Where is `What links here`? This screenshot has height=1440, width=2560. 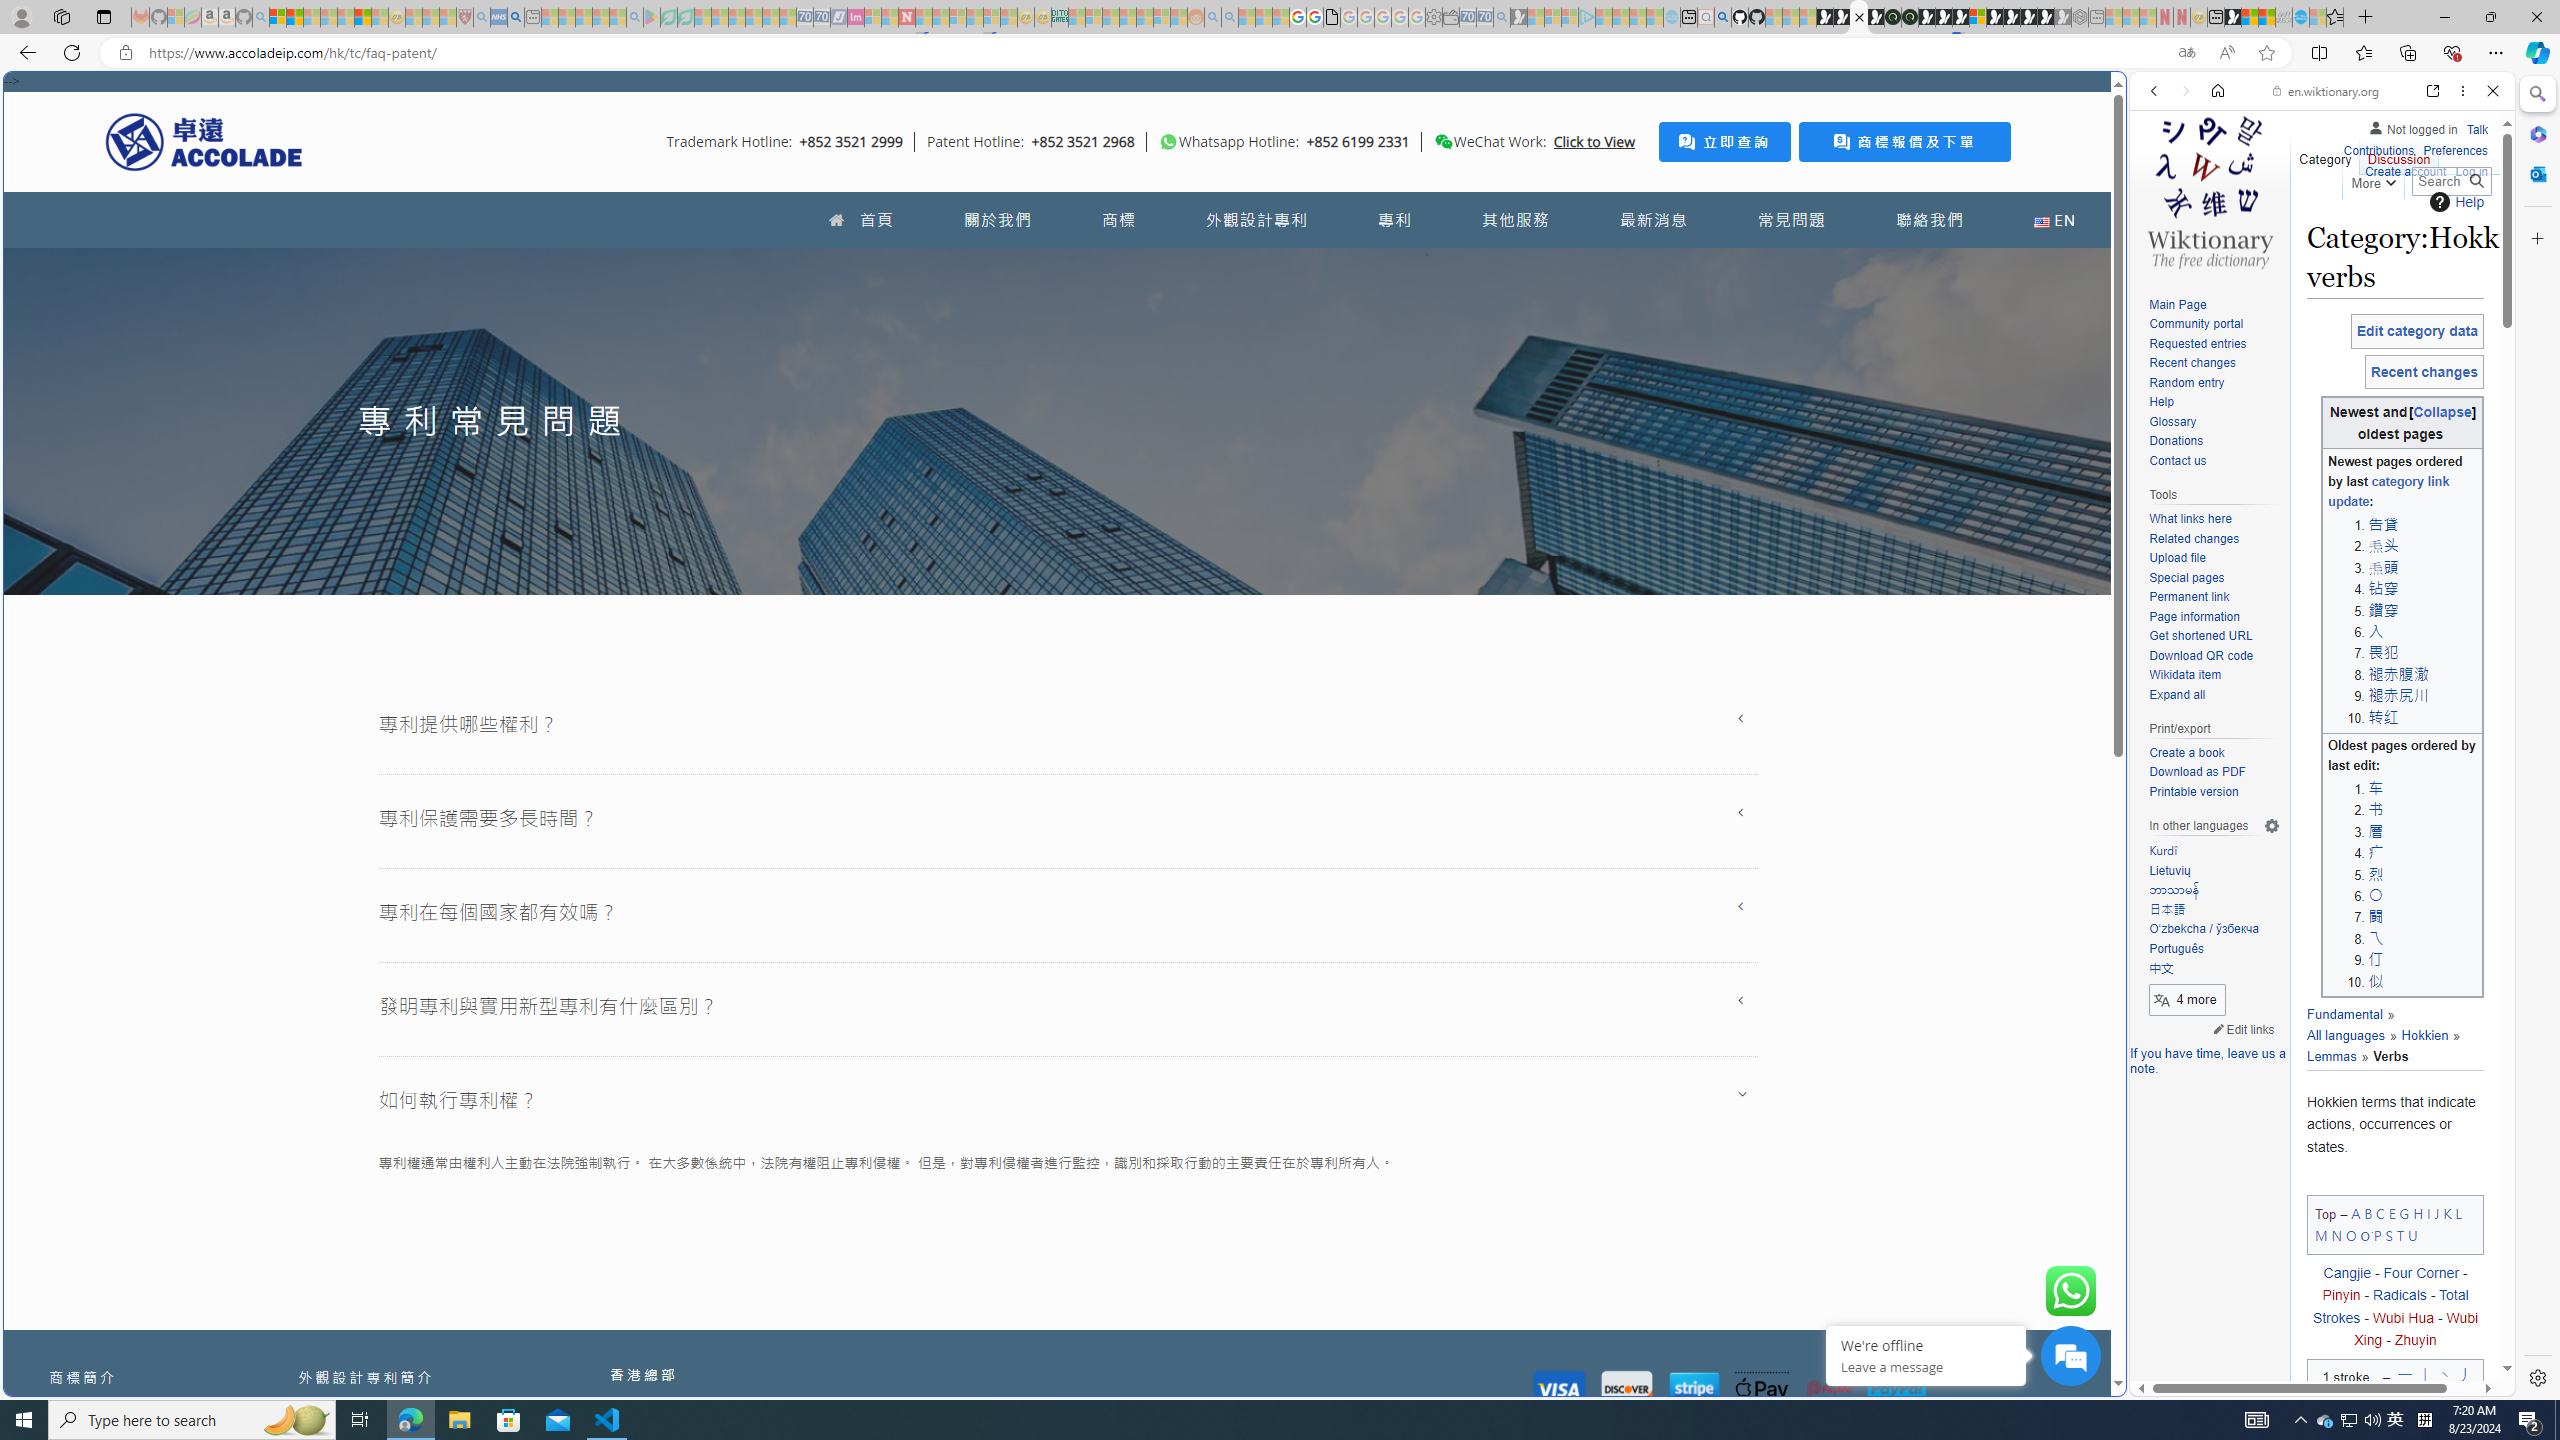
What links here is located at coordinates (2214, 519).